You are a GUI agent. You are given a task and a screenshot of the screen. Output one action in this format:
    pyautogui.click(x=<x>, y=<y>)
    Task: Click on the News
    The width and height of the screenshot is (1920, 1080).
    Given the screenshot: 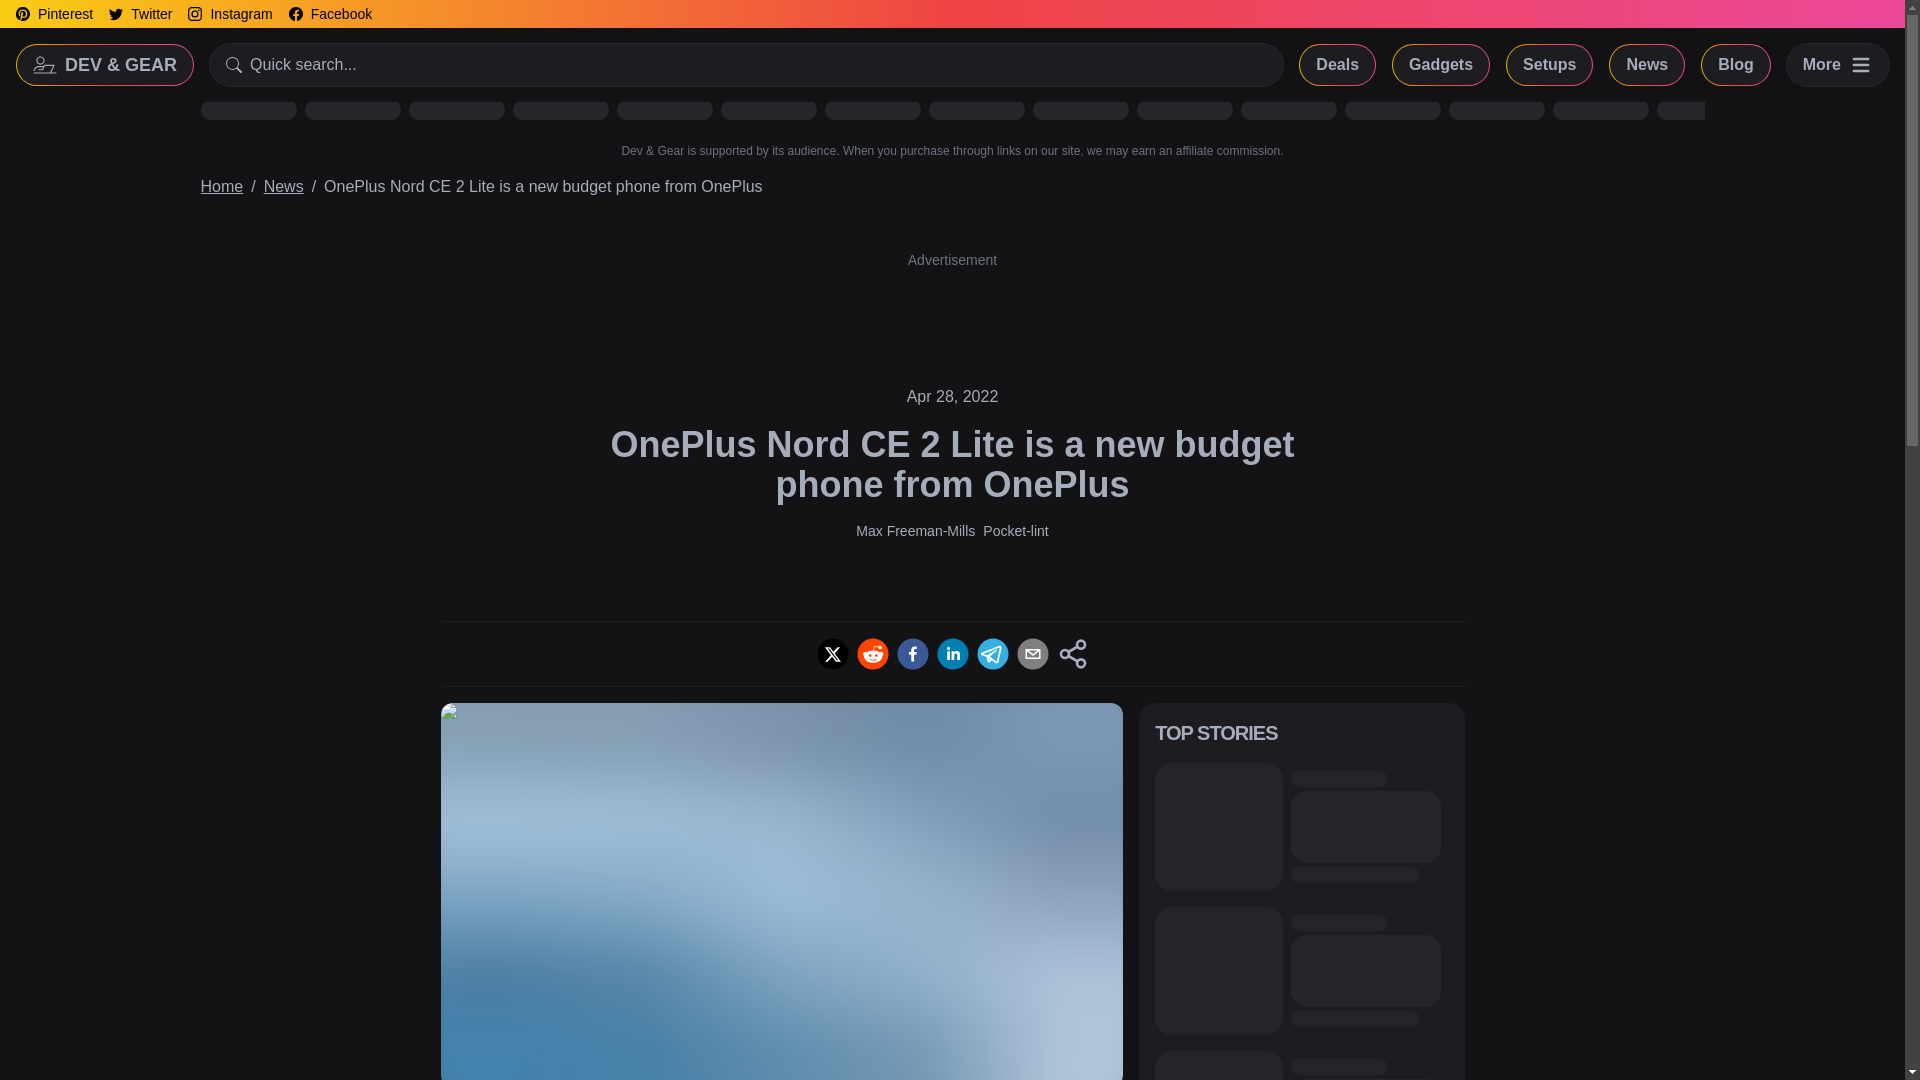 What is the action you would take?
    pyautogui.click(x=284, y=186)
    